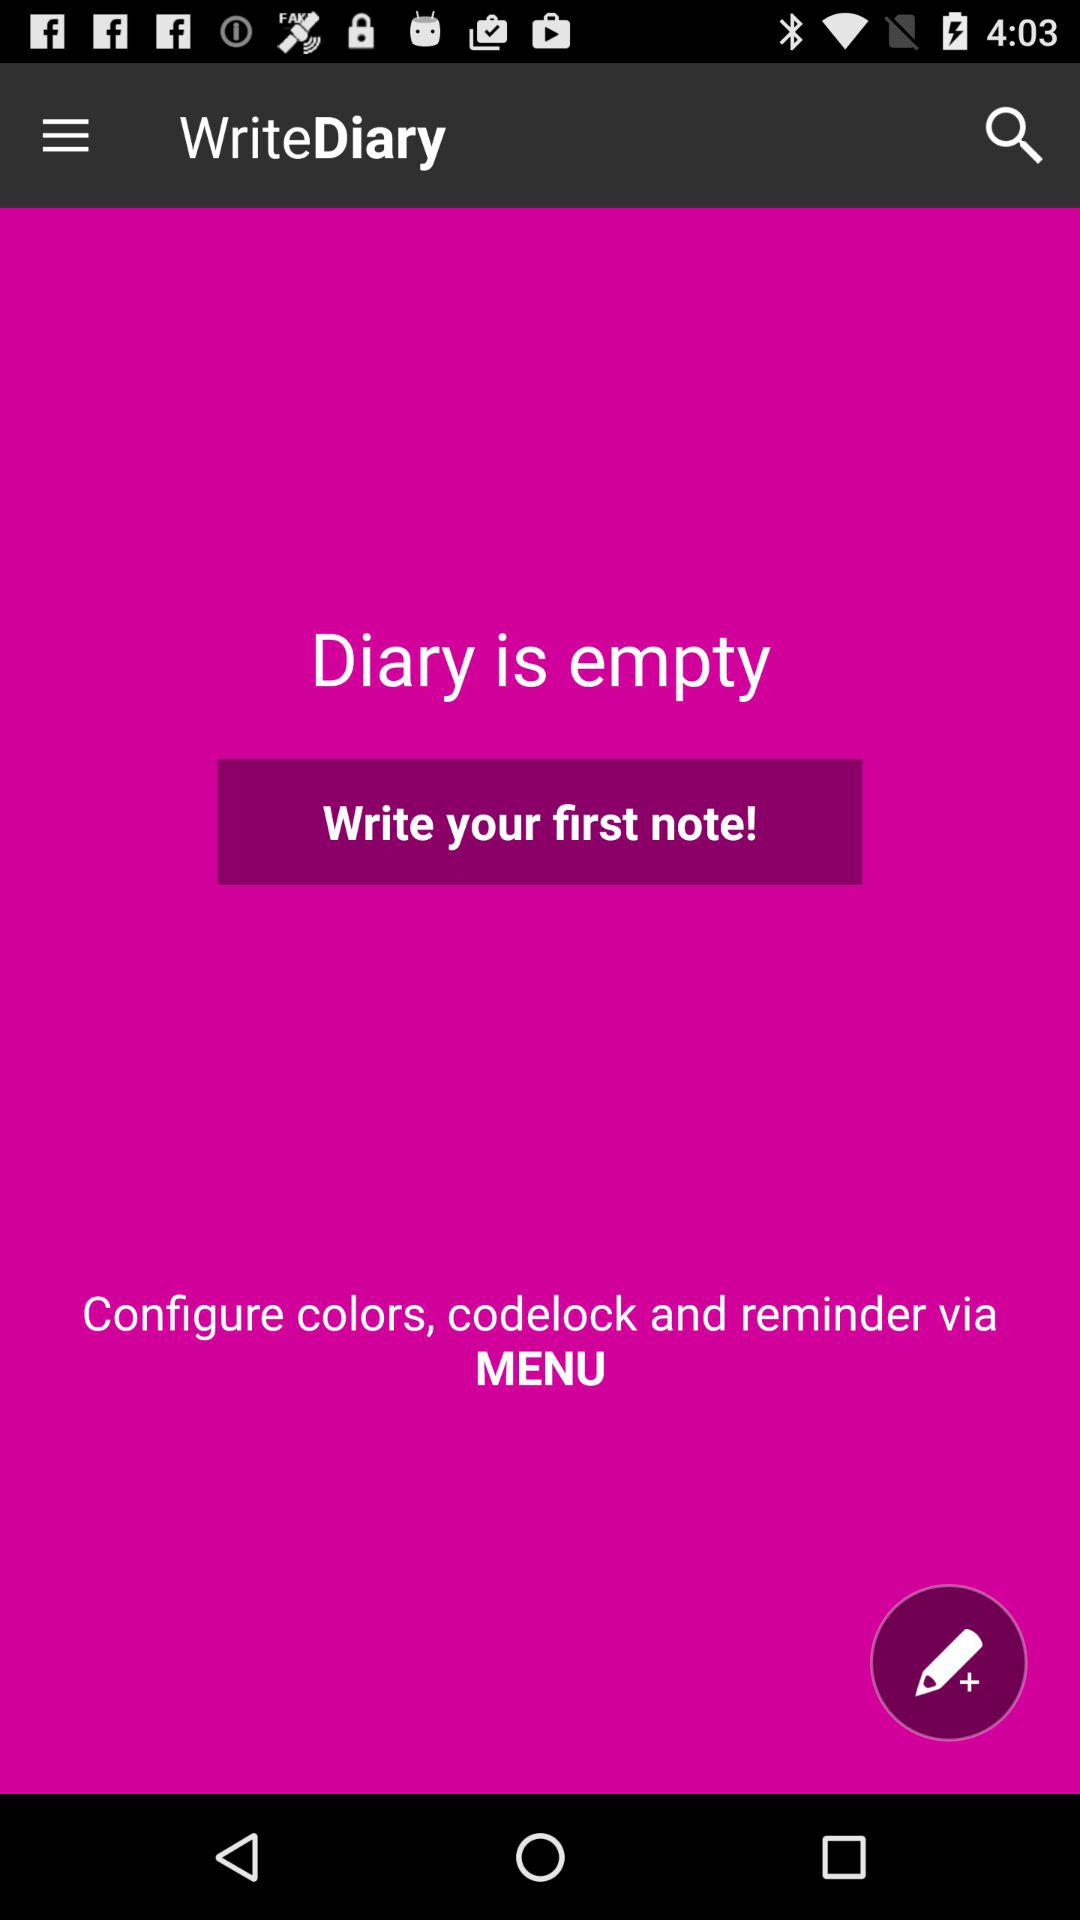 The image size is (1080, 1920). I want to click on swipe to write your first, so click(540, 822).